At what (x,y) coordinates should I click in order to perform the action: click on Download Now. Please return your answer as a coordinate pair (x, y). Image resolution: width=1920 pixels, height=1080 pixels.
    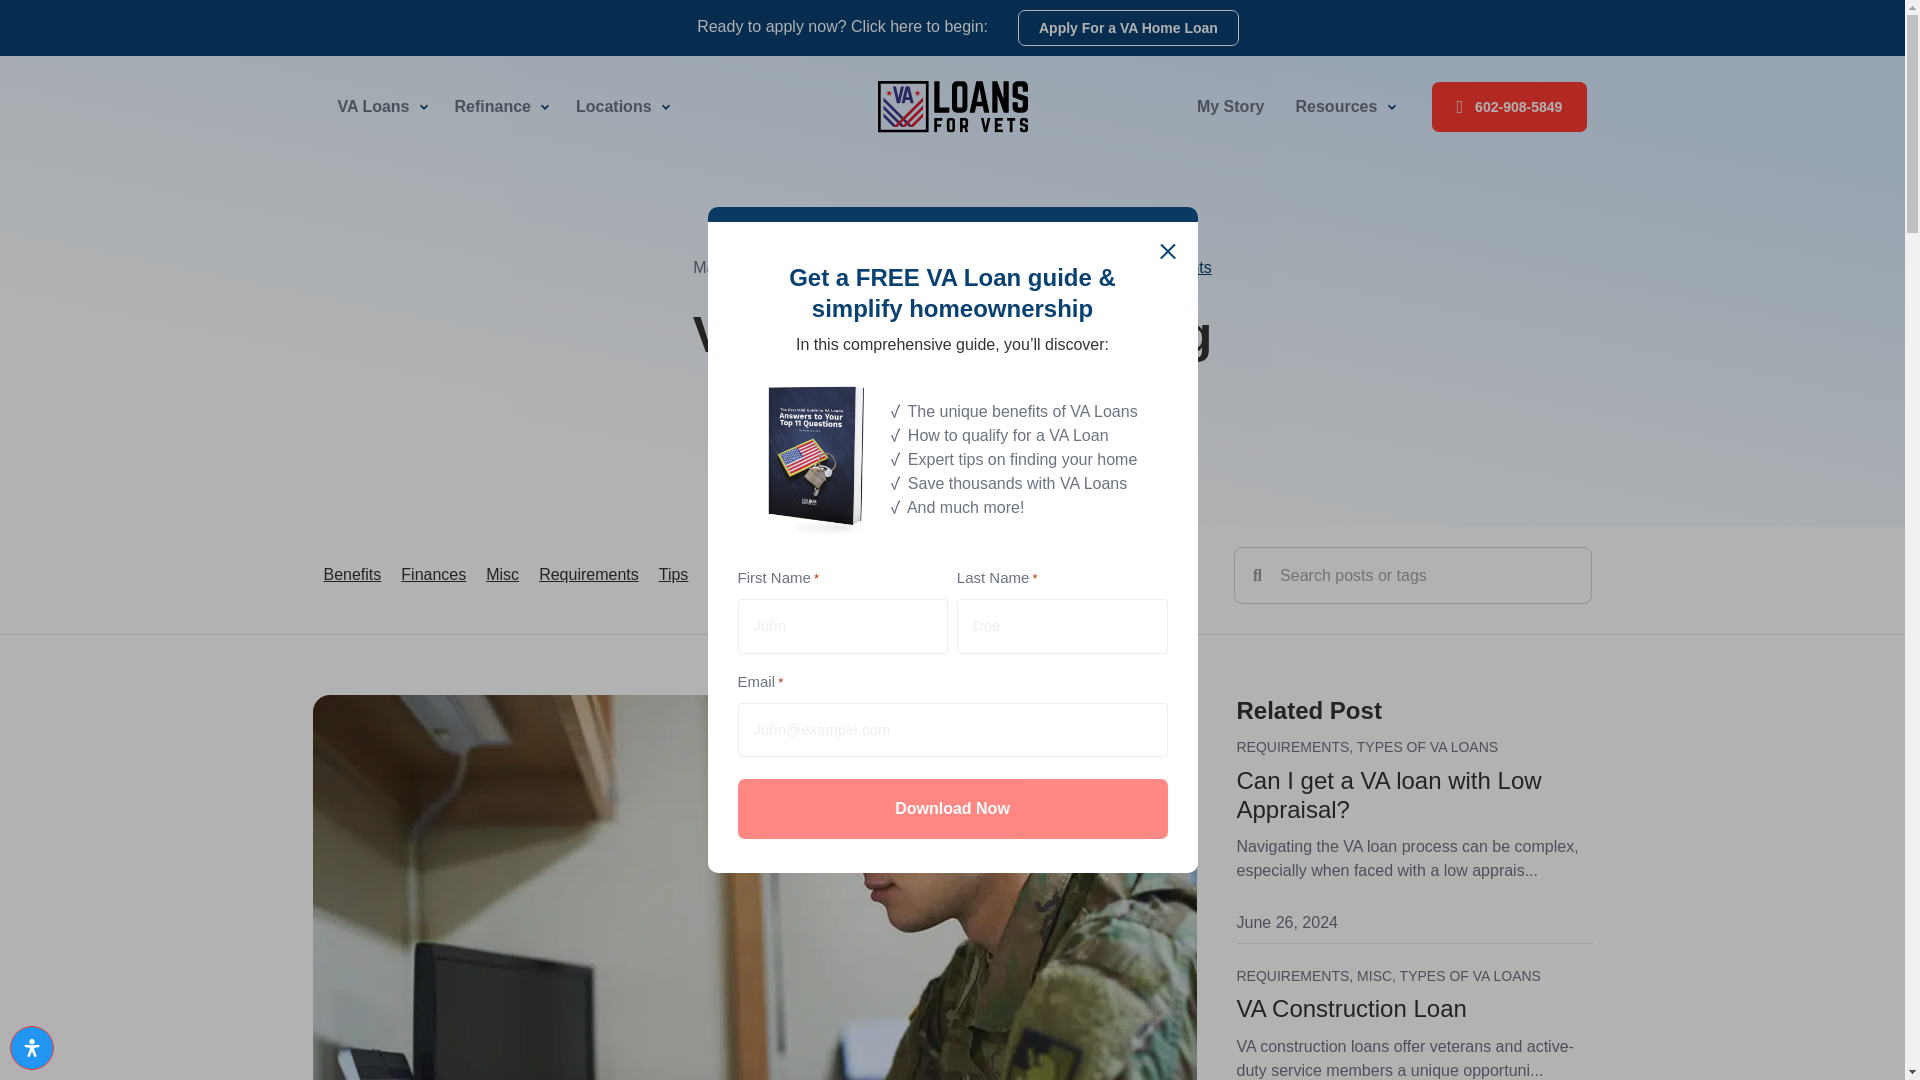
    Looking at the image, I should click on (952, 808).